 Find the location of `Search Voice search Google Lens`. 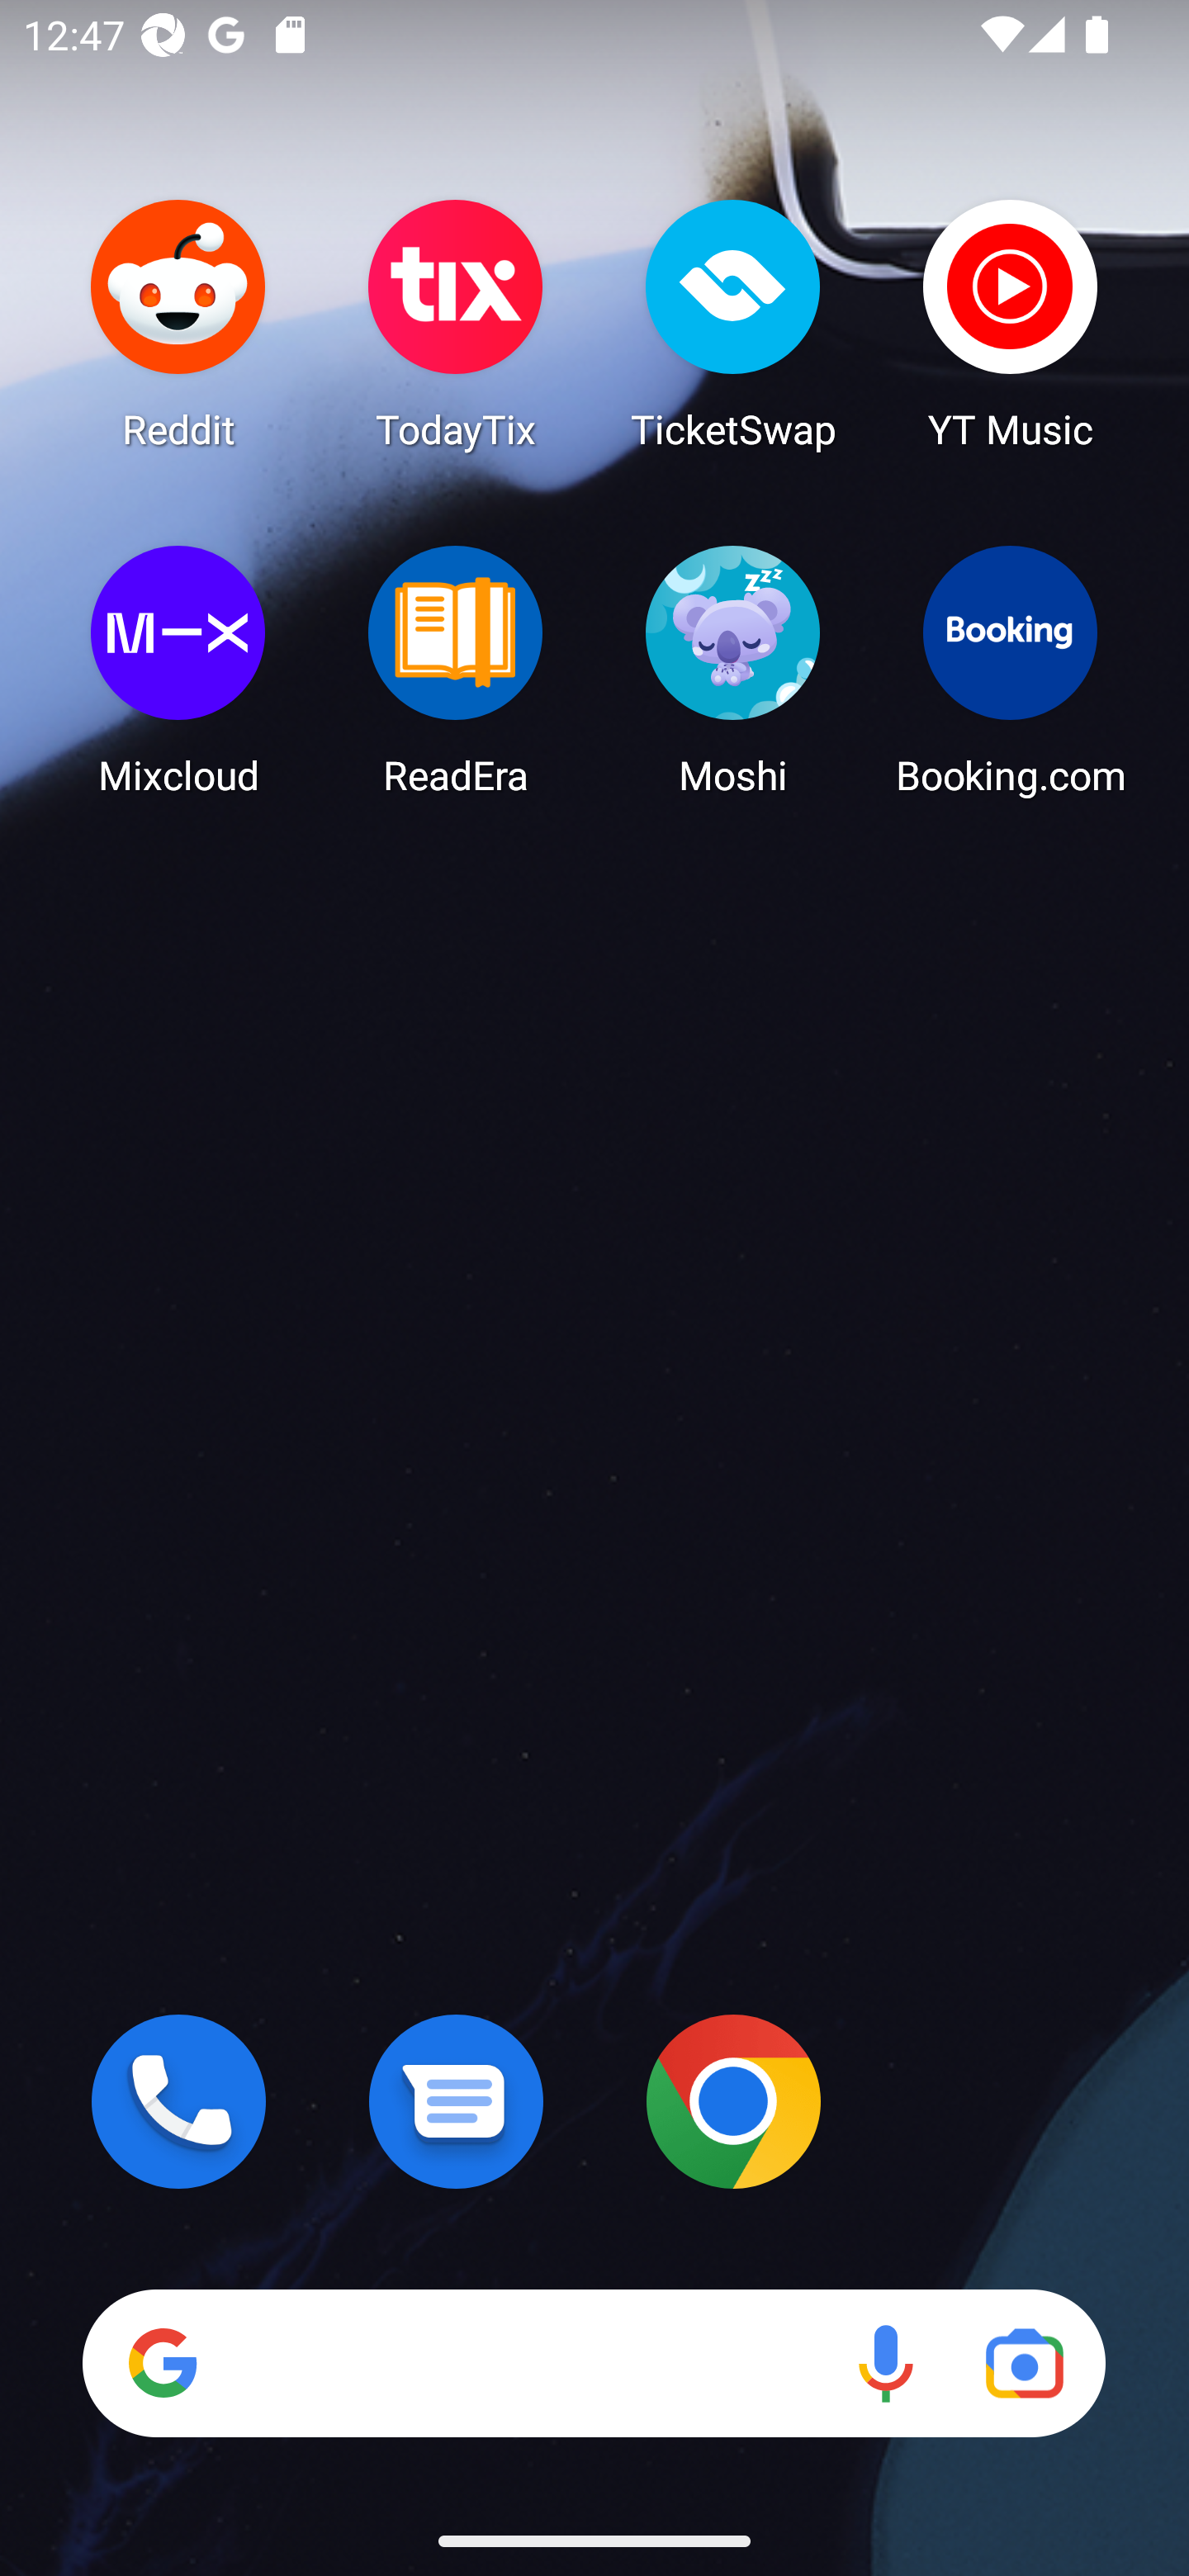

Search Voice search Google Lens is located at coordinates (594, 2363).